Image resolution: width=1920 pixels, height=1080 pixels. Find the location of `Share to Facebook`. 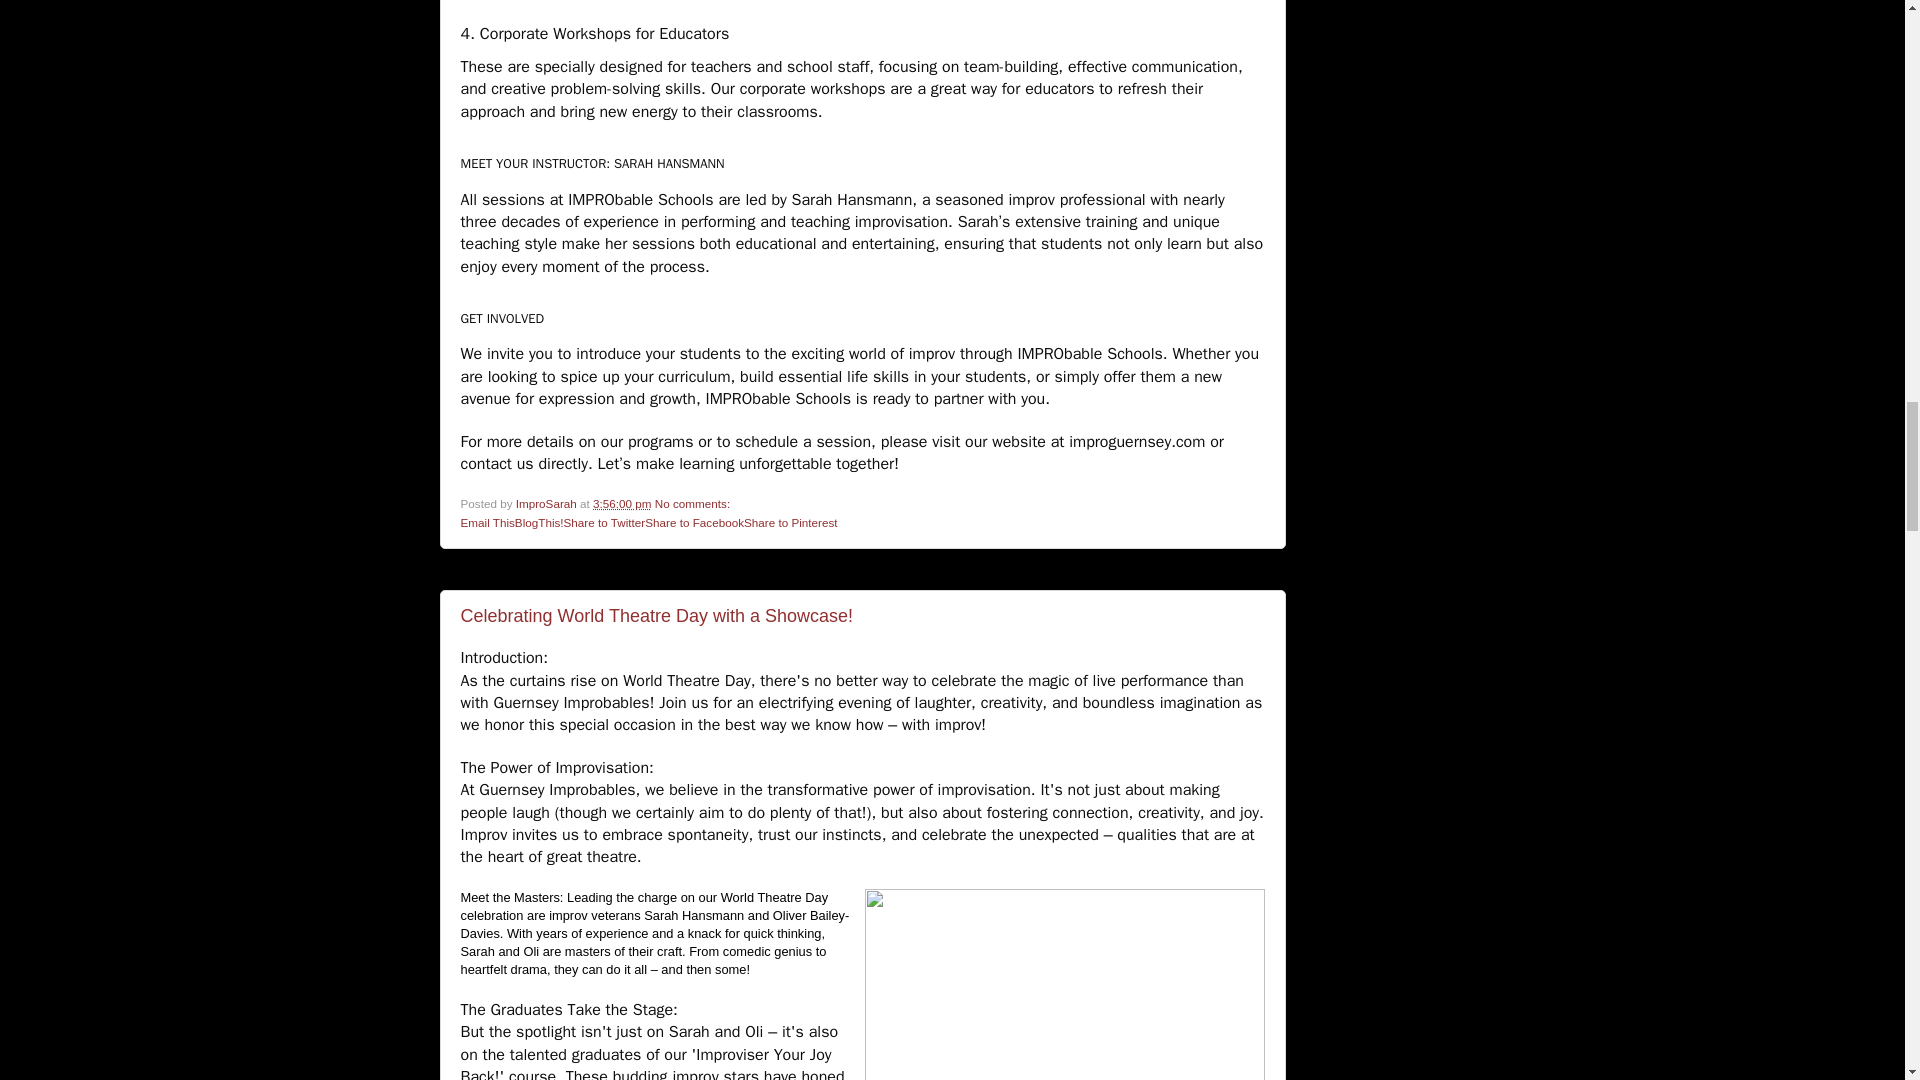

Share to Facebook is located at coordinates (694, 522).